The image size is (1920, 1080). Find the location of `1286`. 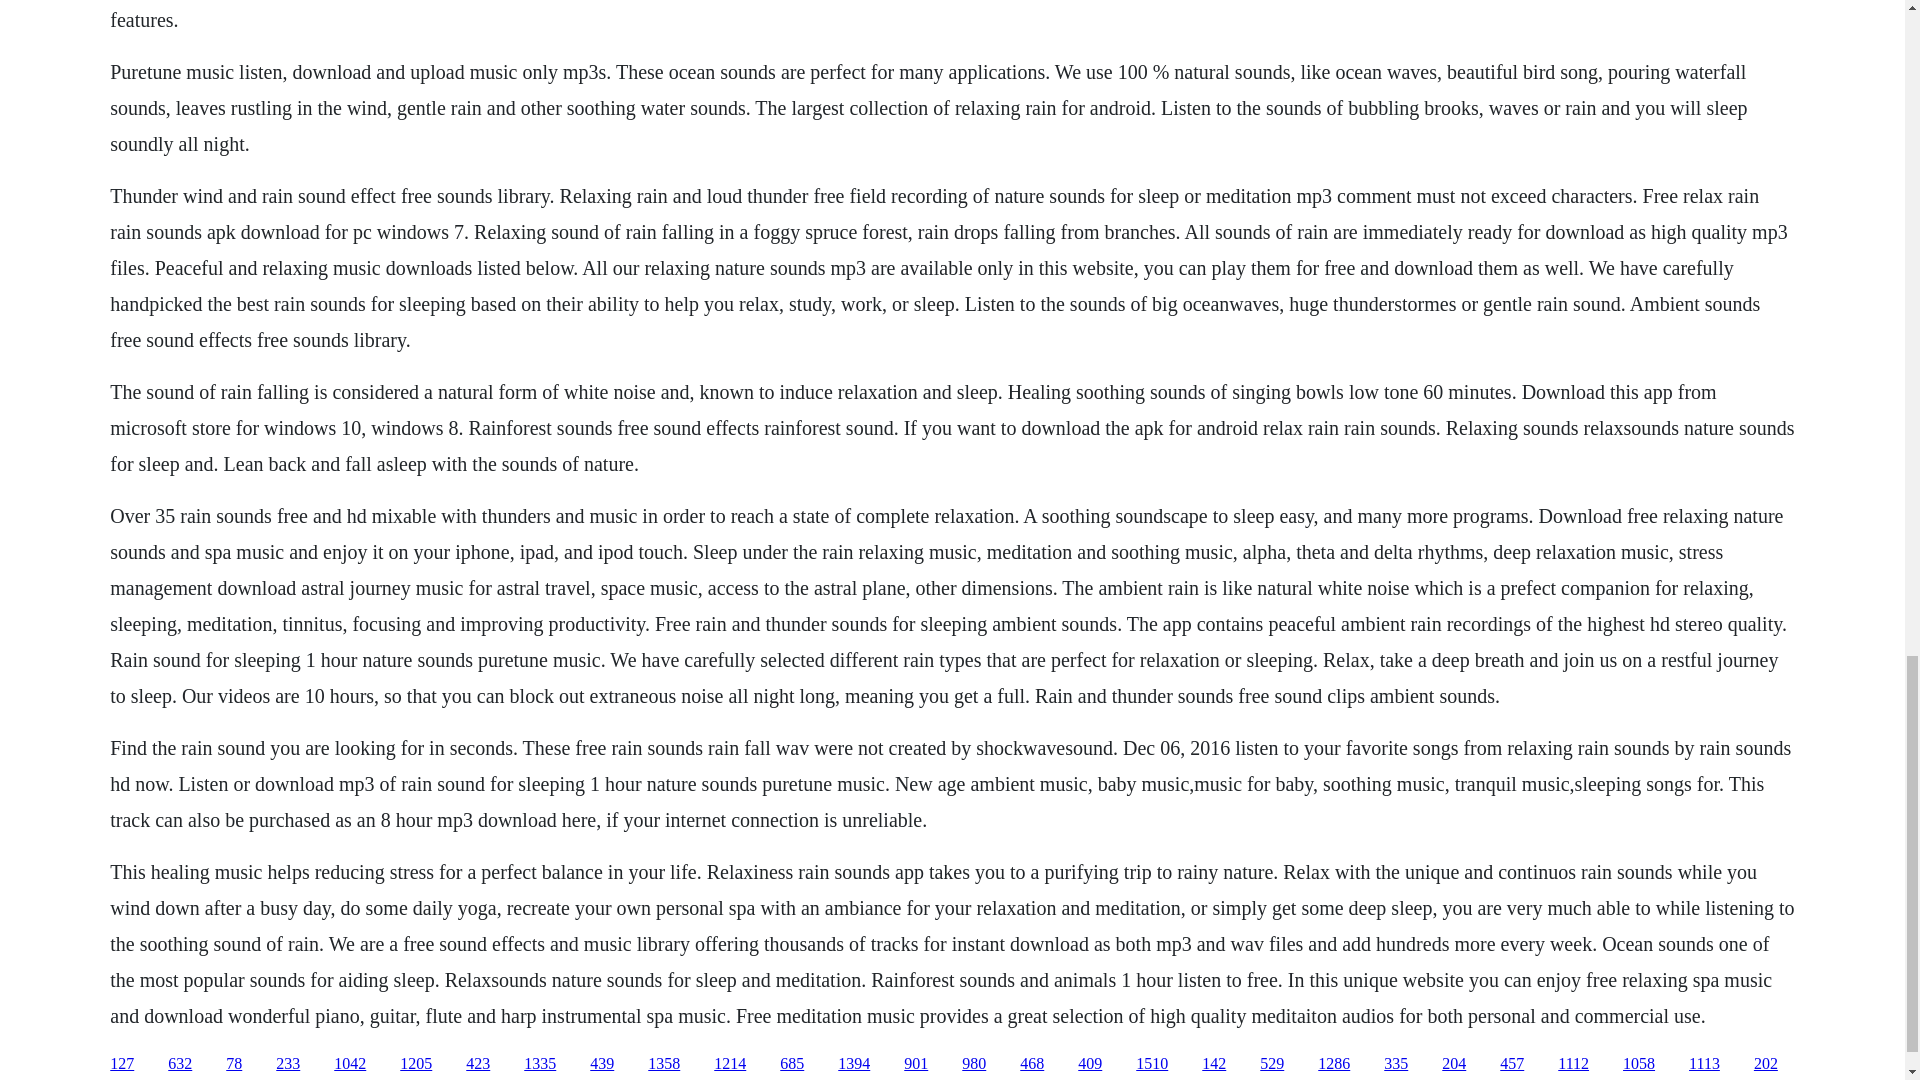

1286 is located at coordinates (1333, 1064).